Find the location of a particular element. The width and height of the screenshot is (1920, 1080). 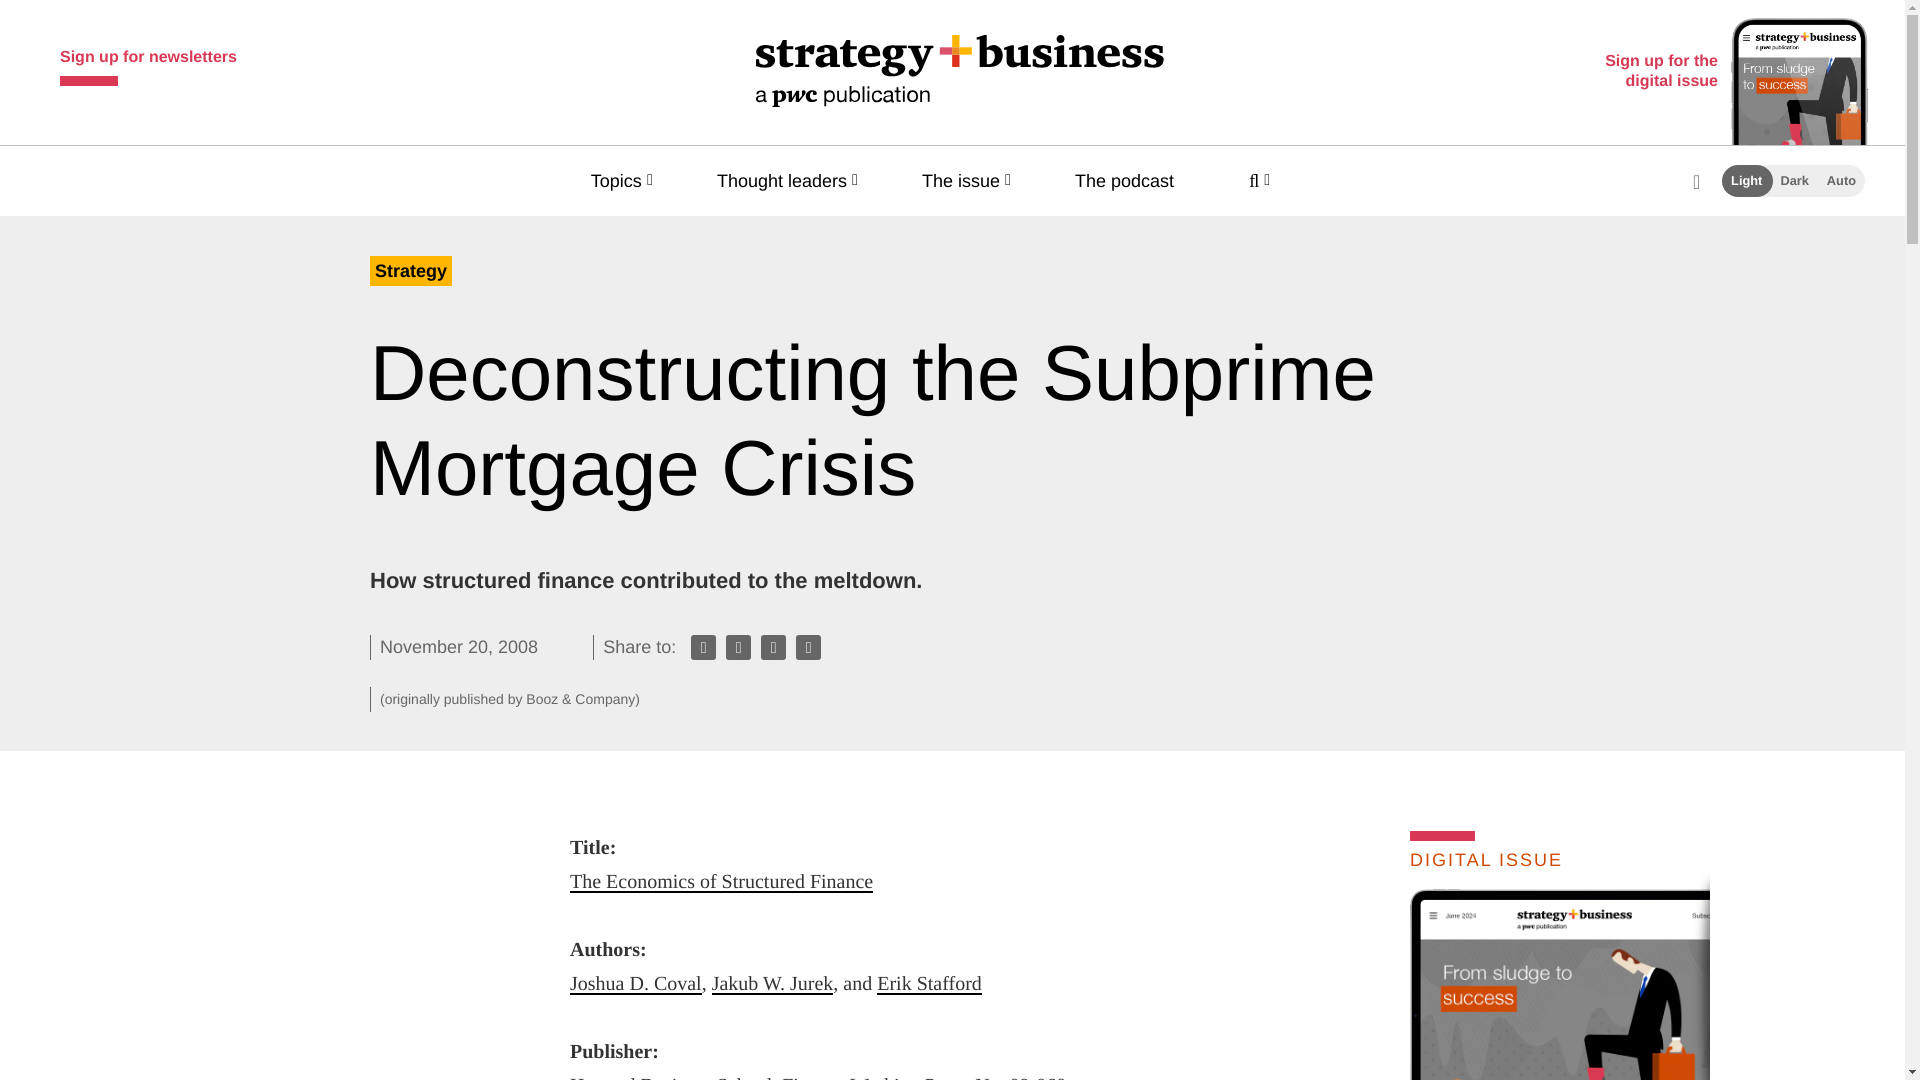

Sign up for the digital issue is located at coordinates (1732, 72).